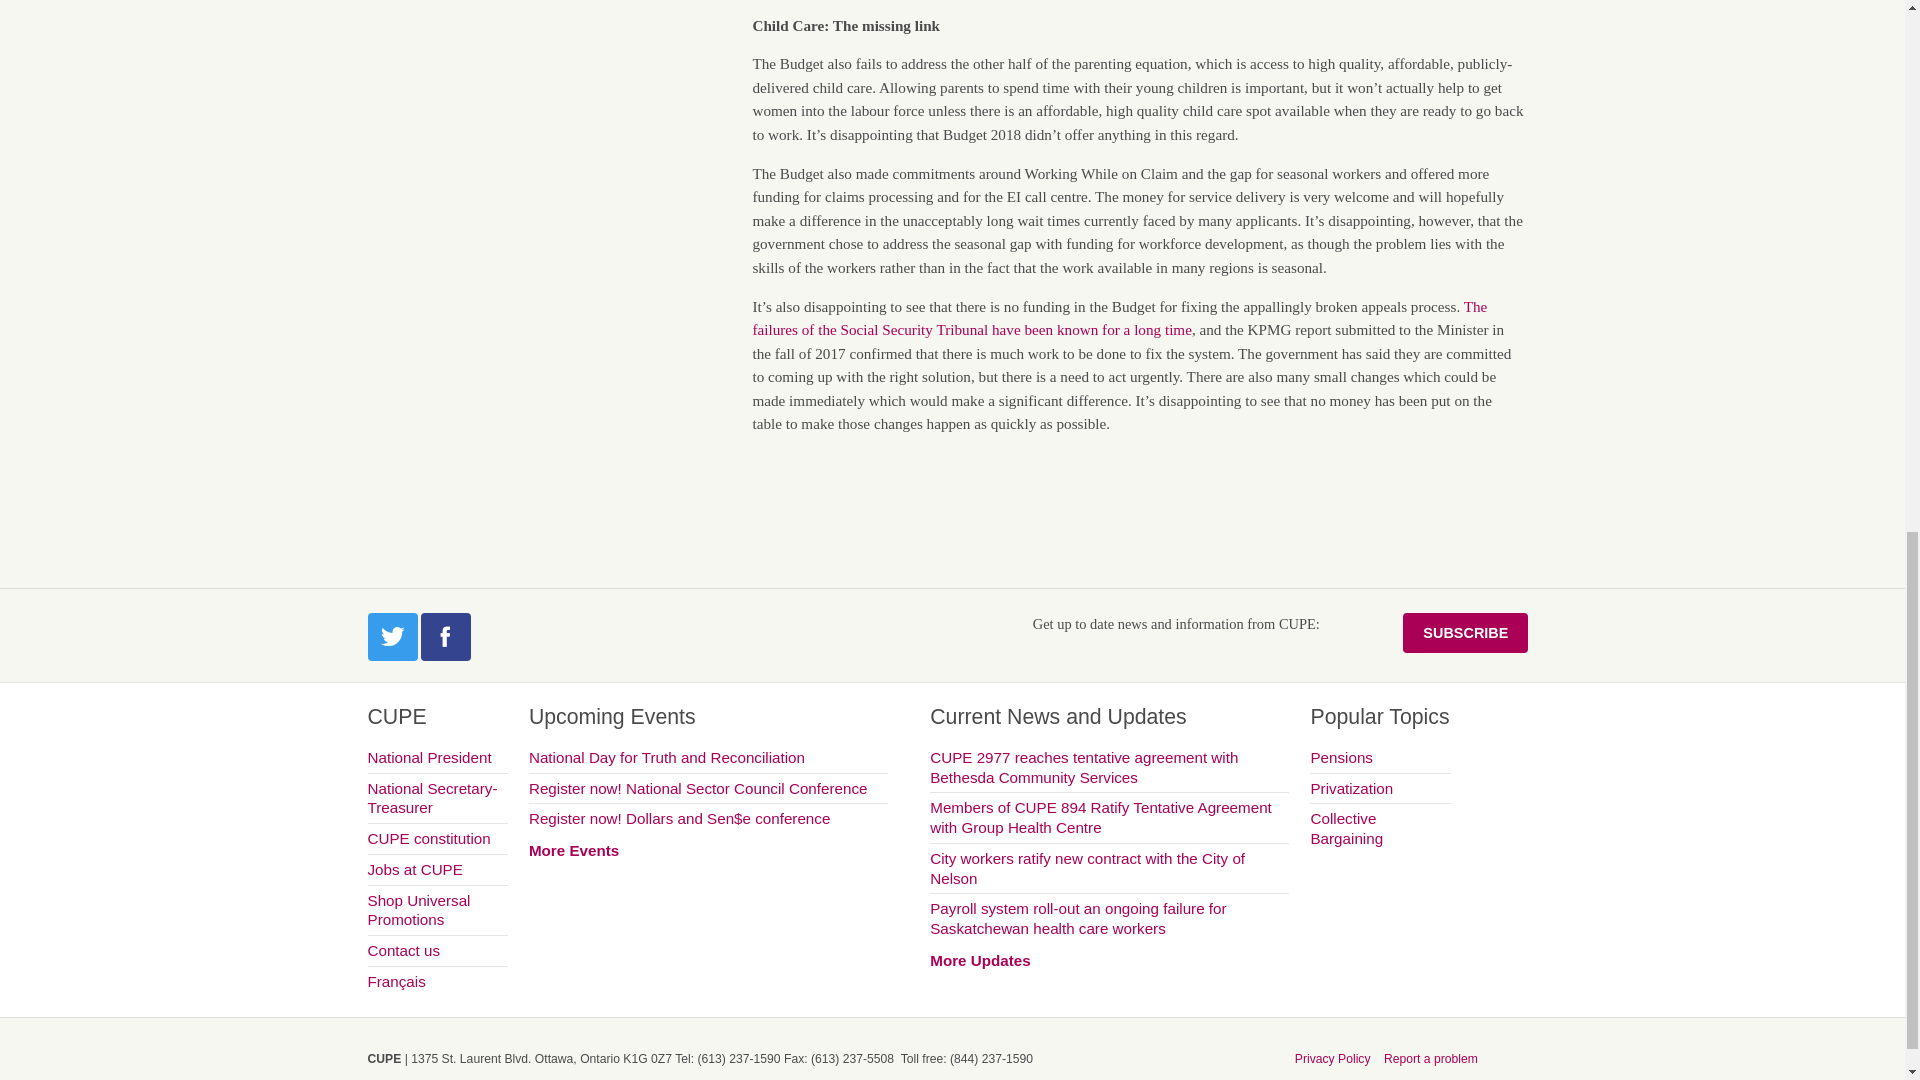 The width and height of the screenshot is (1920, 1080). Describe the element at coordinates (393, 636) in the screenshot. I see `Twitter` at that location.